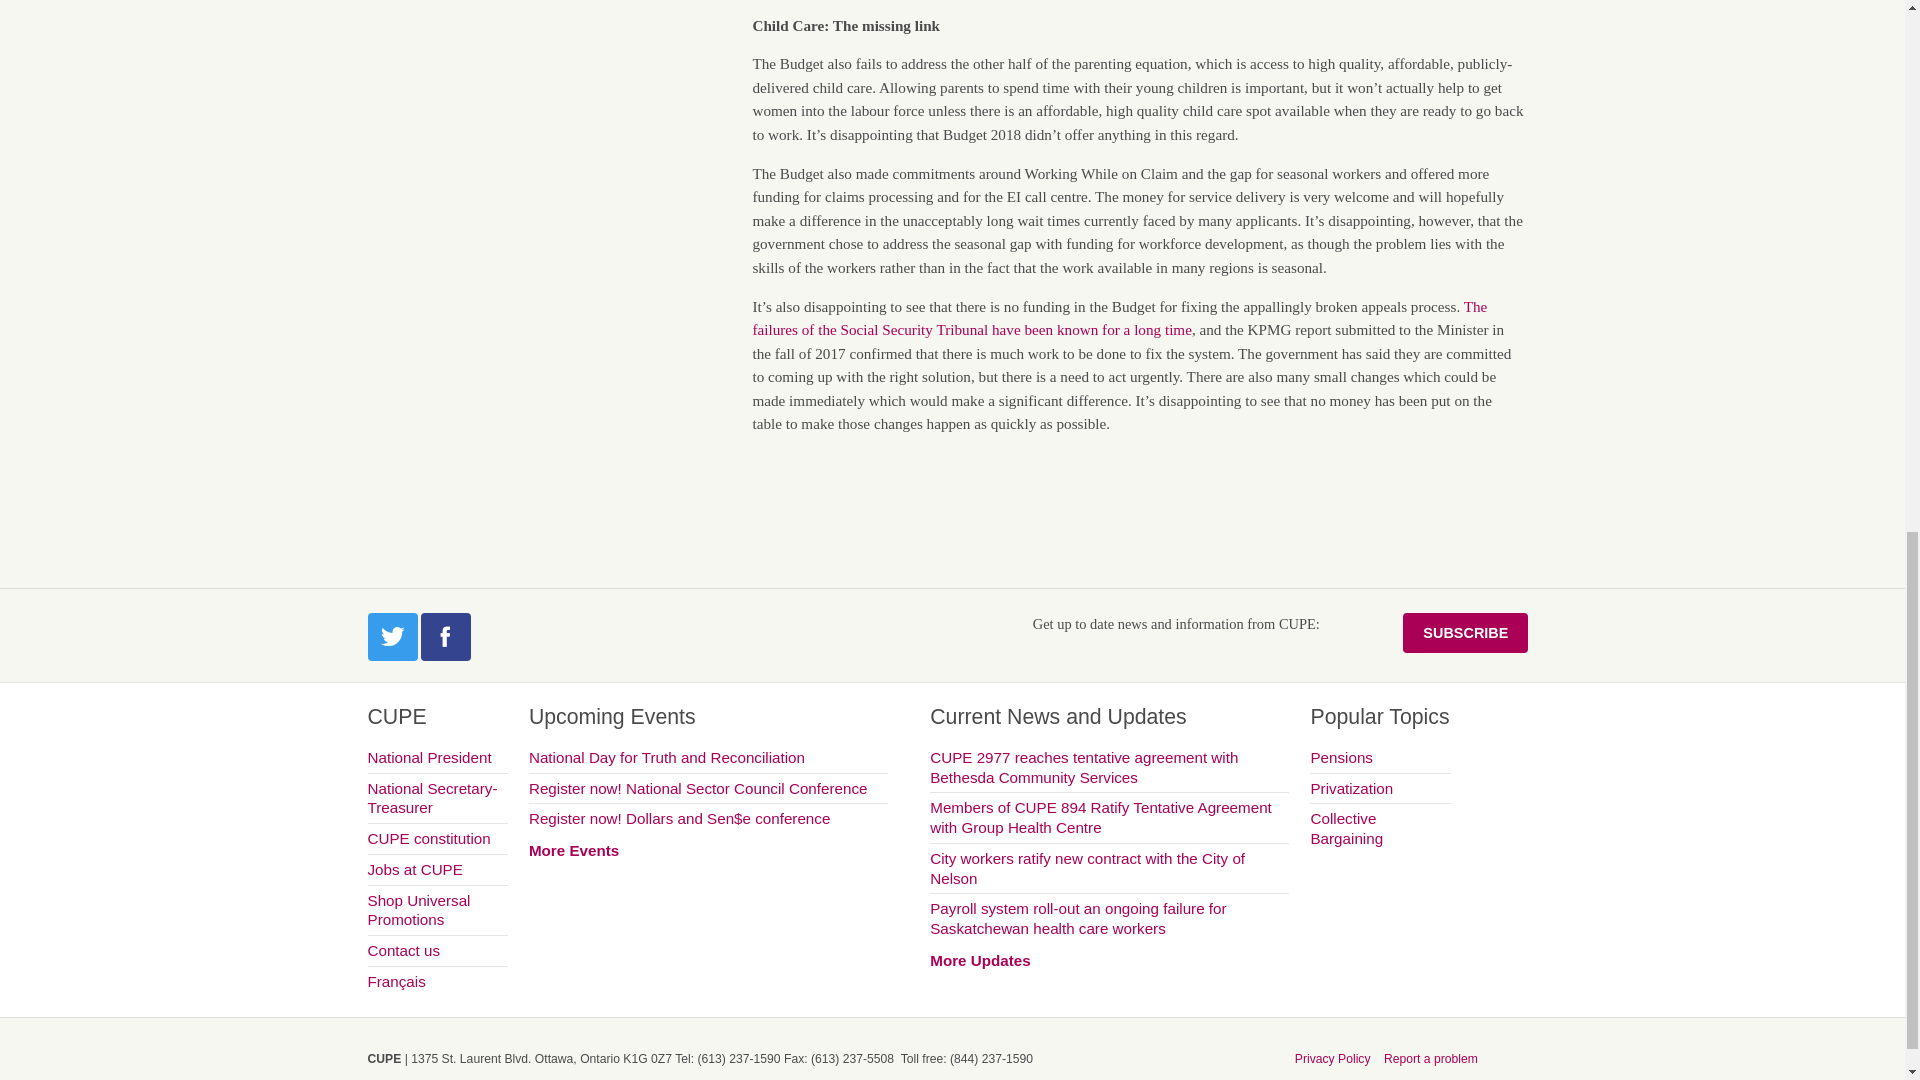 The width and height of the screenshot is (1920, 1080). Describe the element at coordinates (393, 636) in the screenshot. I see `Twitter` at that location.